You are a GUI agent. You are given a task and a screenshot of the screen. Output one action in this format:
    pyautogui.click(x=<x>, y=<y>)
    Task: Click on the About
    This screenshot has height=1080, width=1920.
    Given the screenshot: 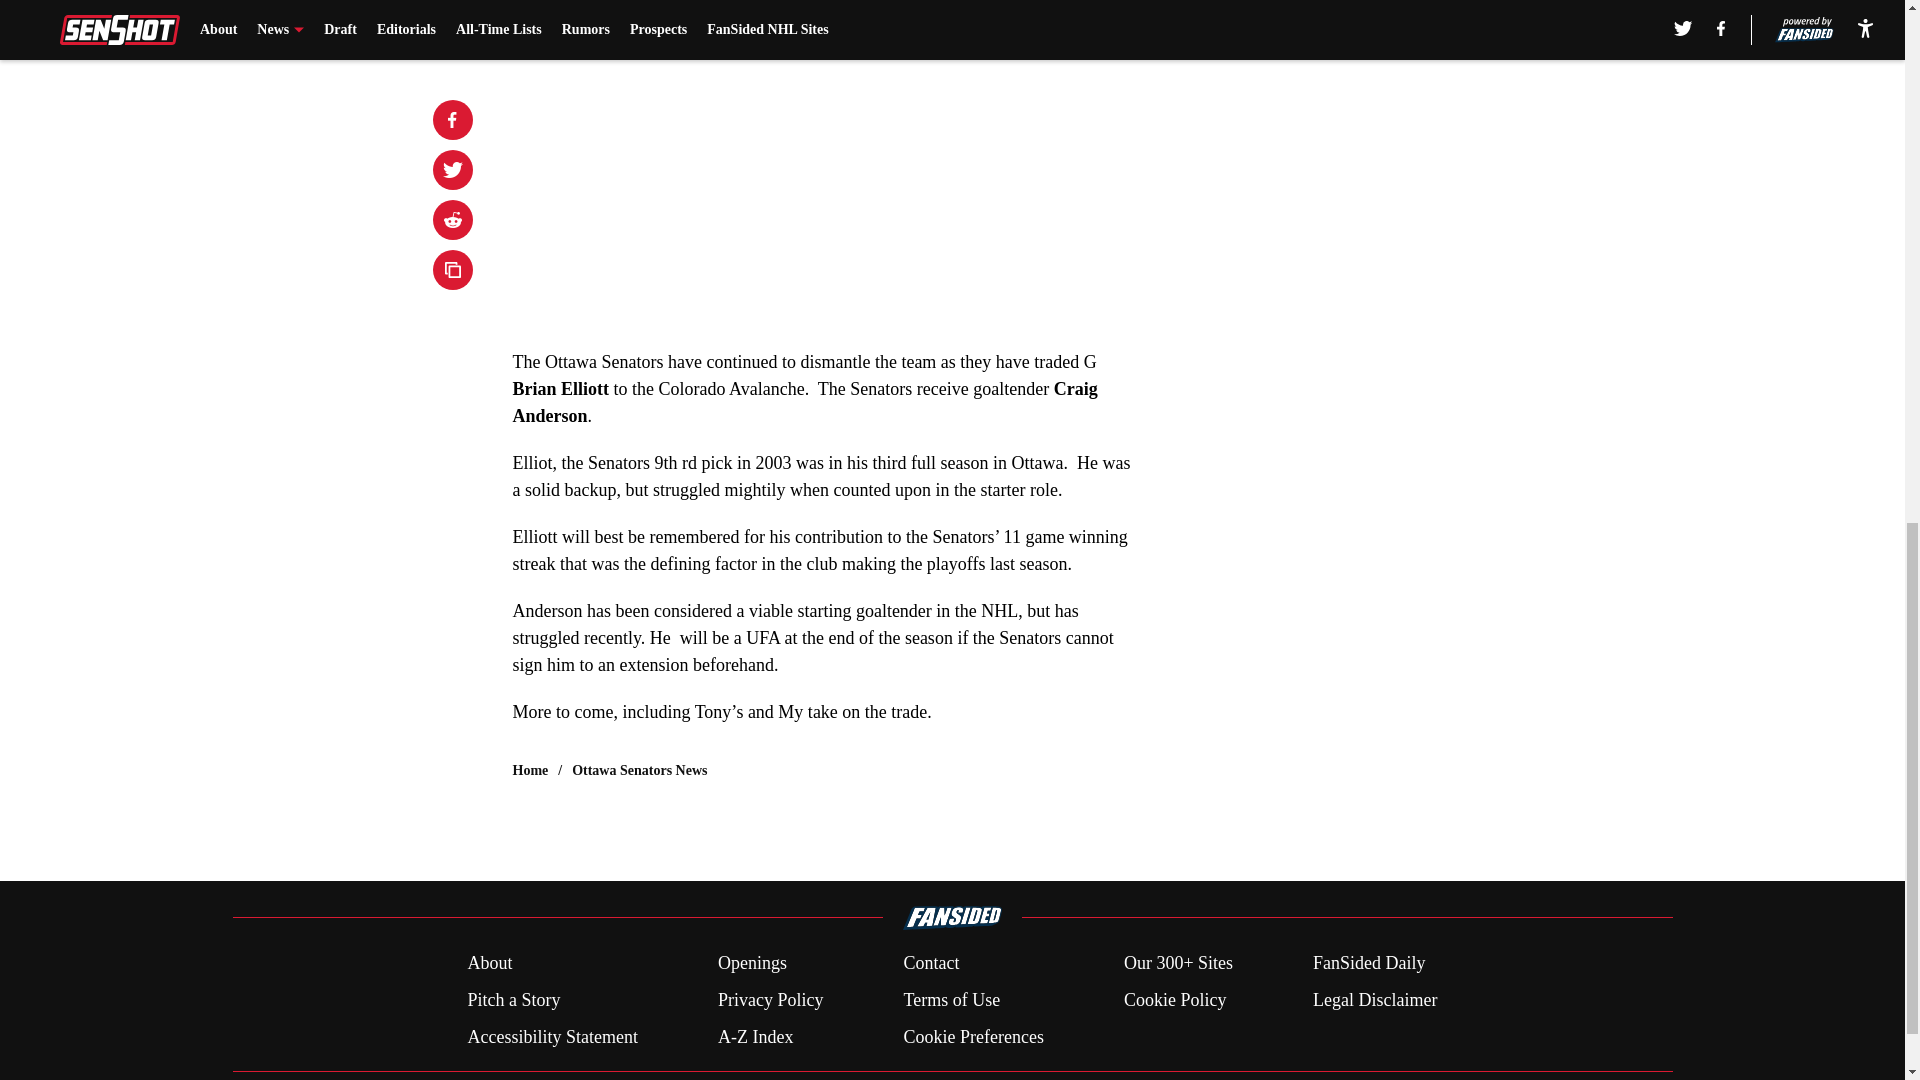 What is the action you would take?
    pyautogui.click(x=489, y=964)
    